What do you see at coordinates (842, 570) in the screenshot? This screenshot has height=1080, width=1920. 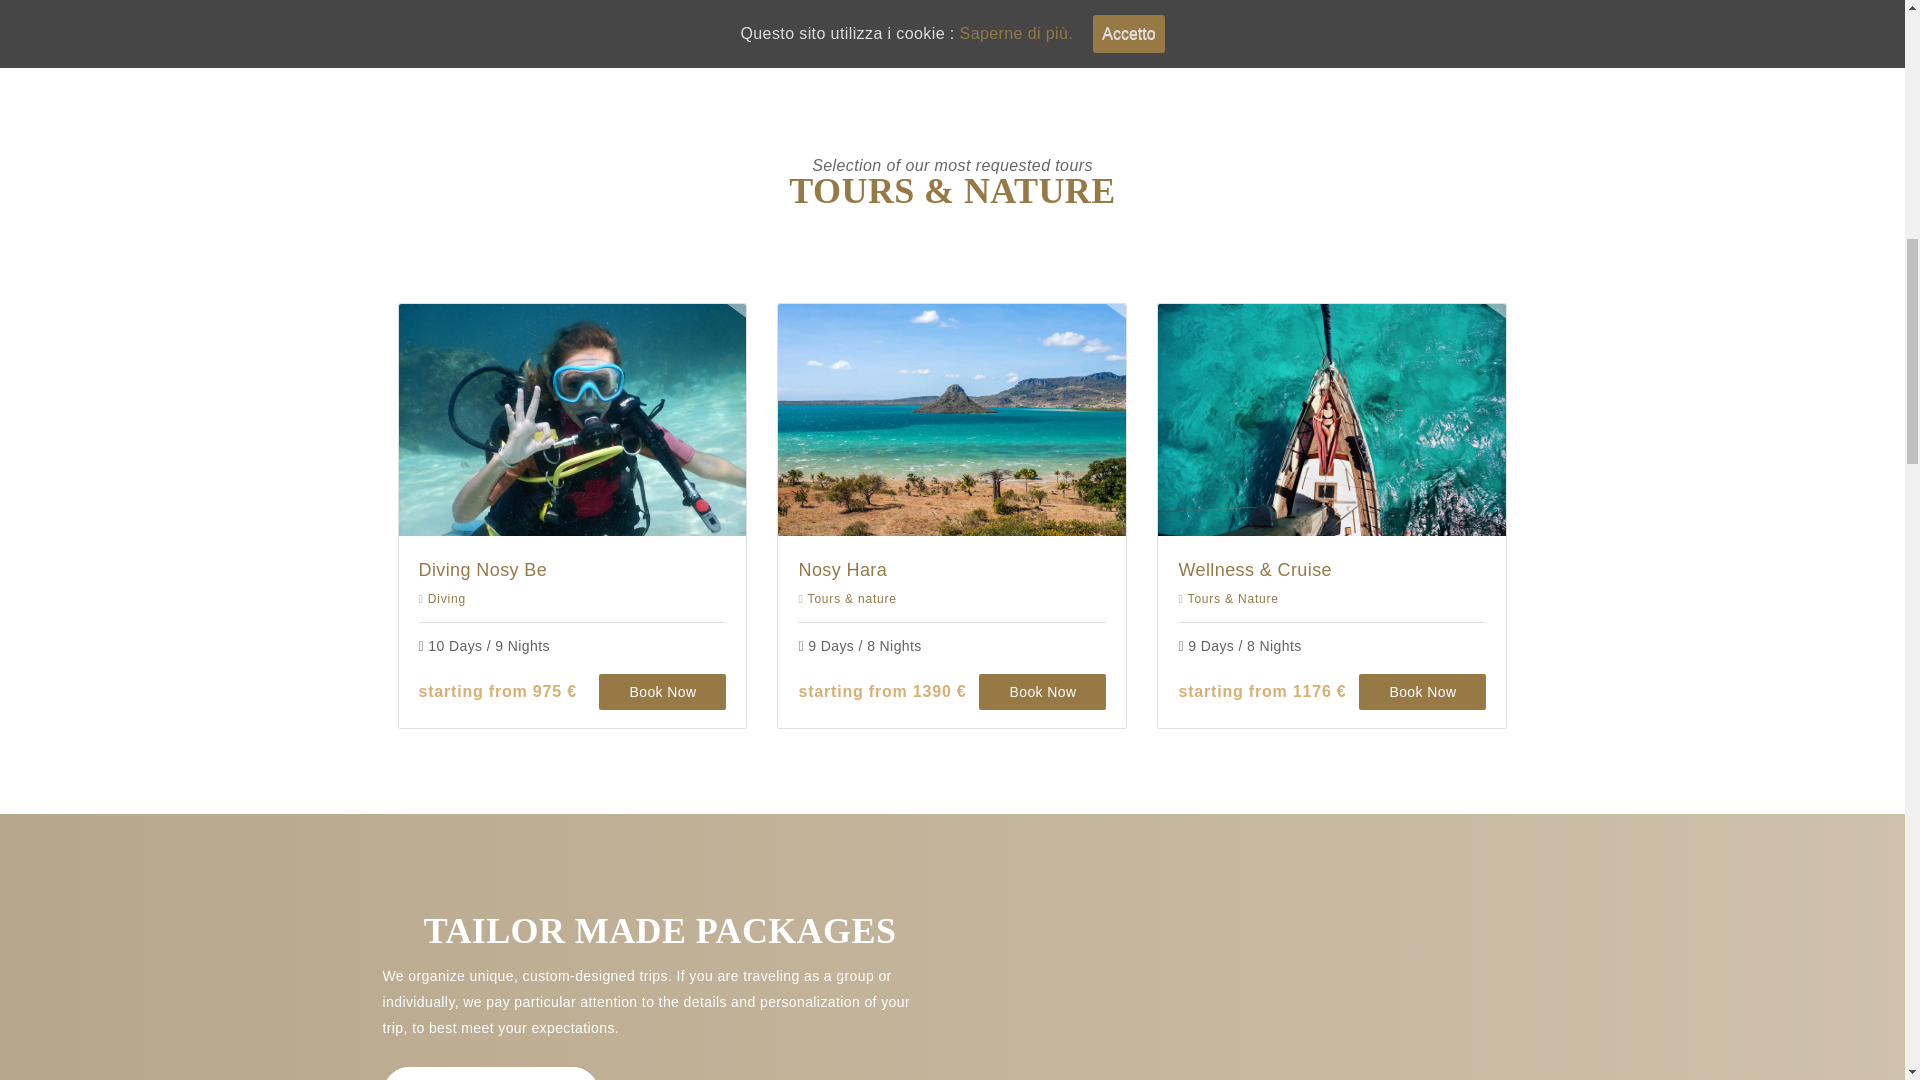 I see `Nosy Hara` at bounding box center [842, 570].